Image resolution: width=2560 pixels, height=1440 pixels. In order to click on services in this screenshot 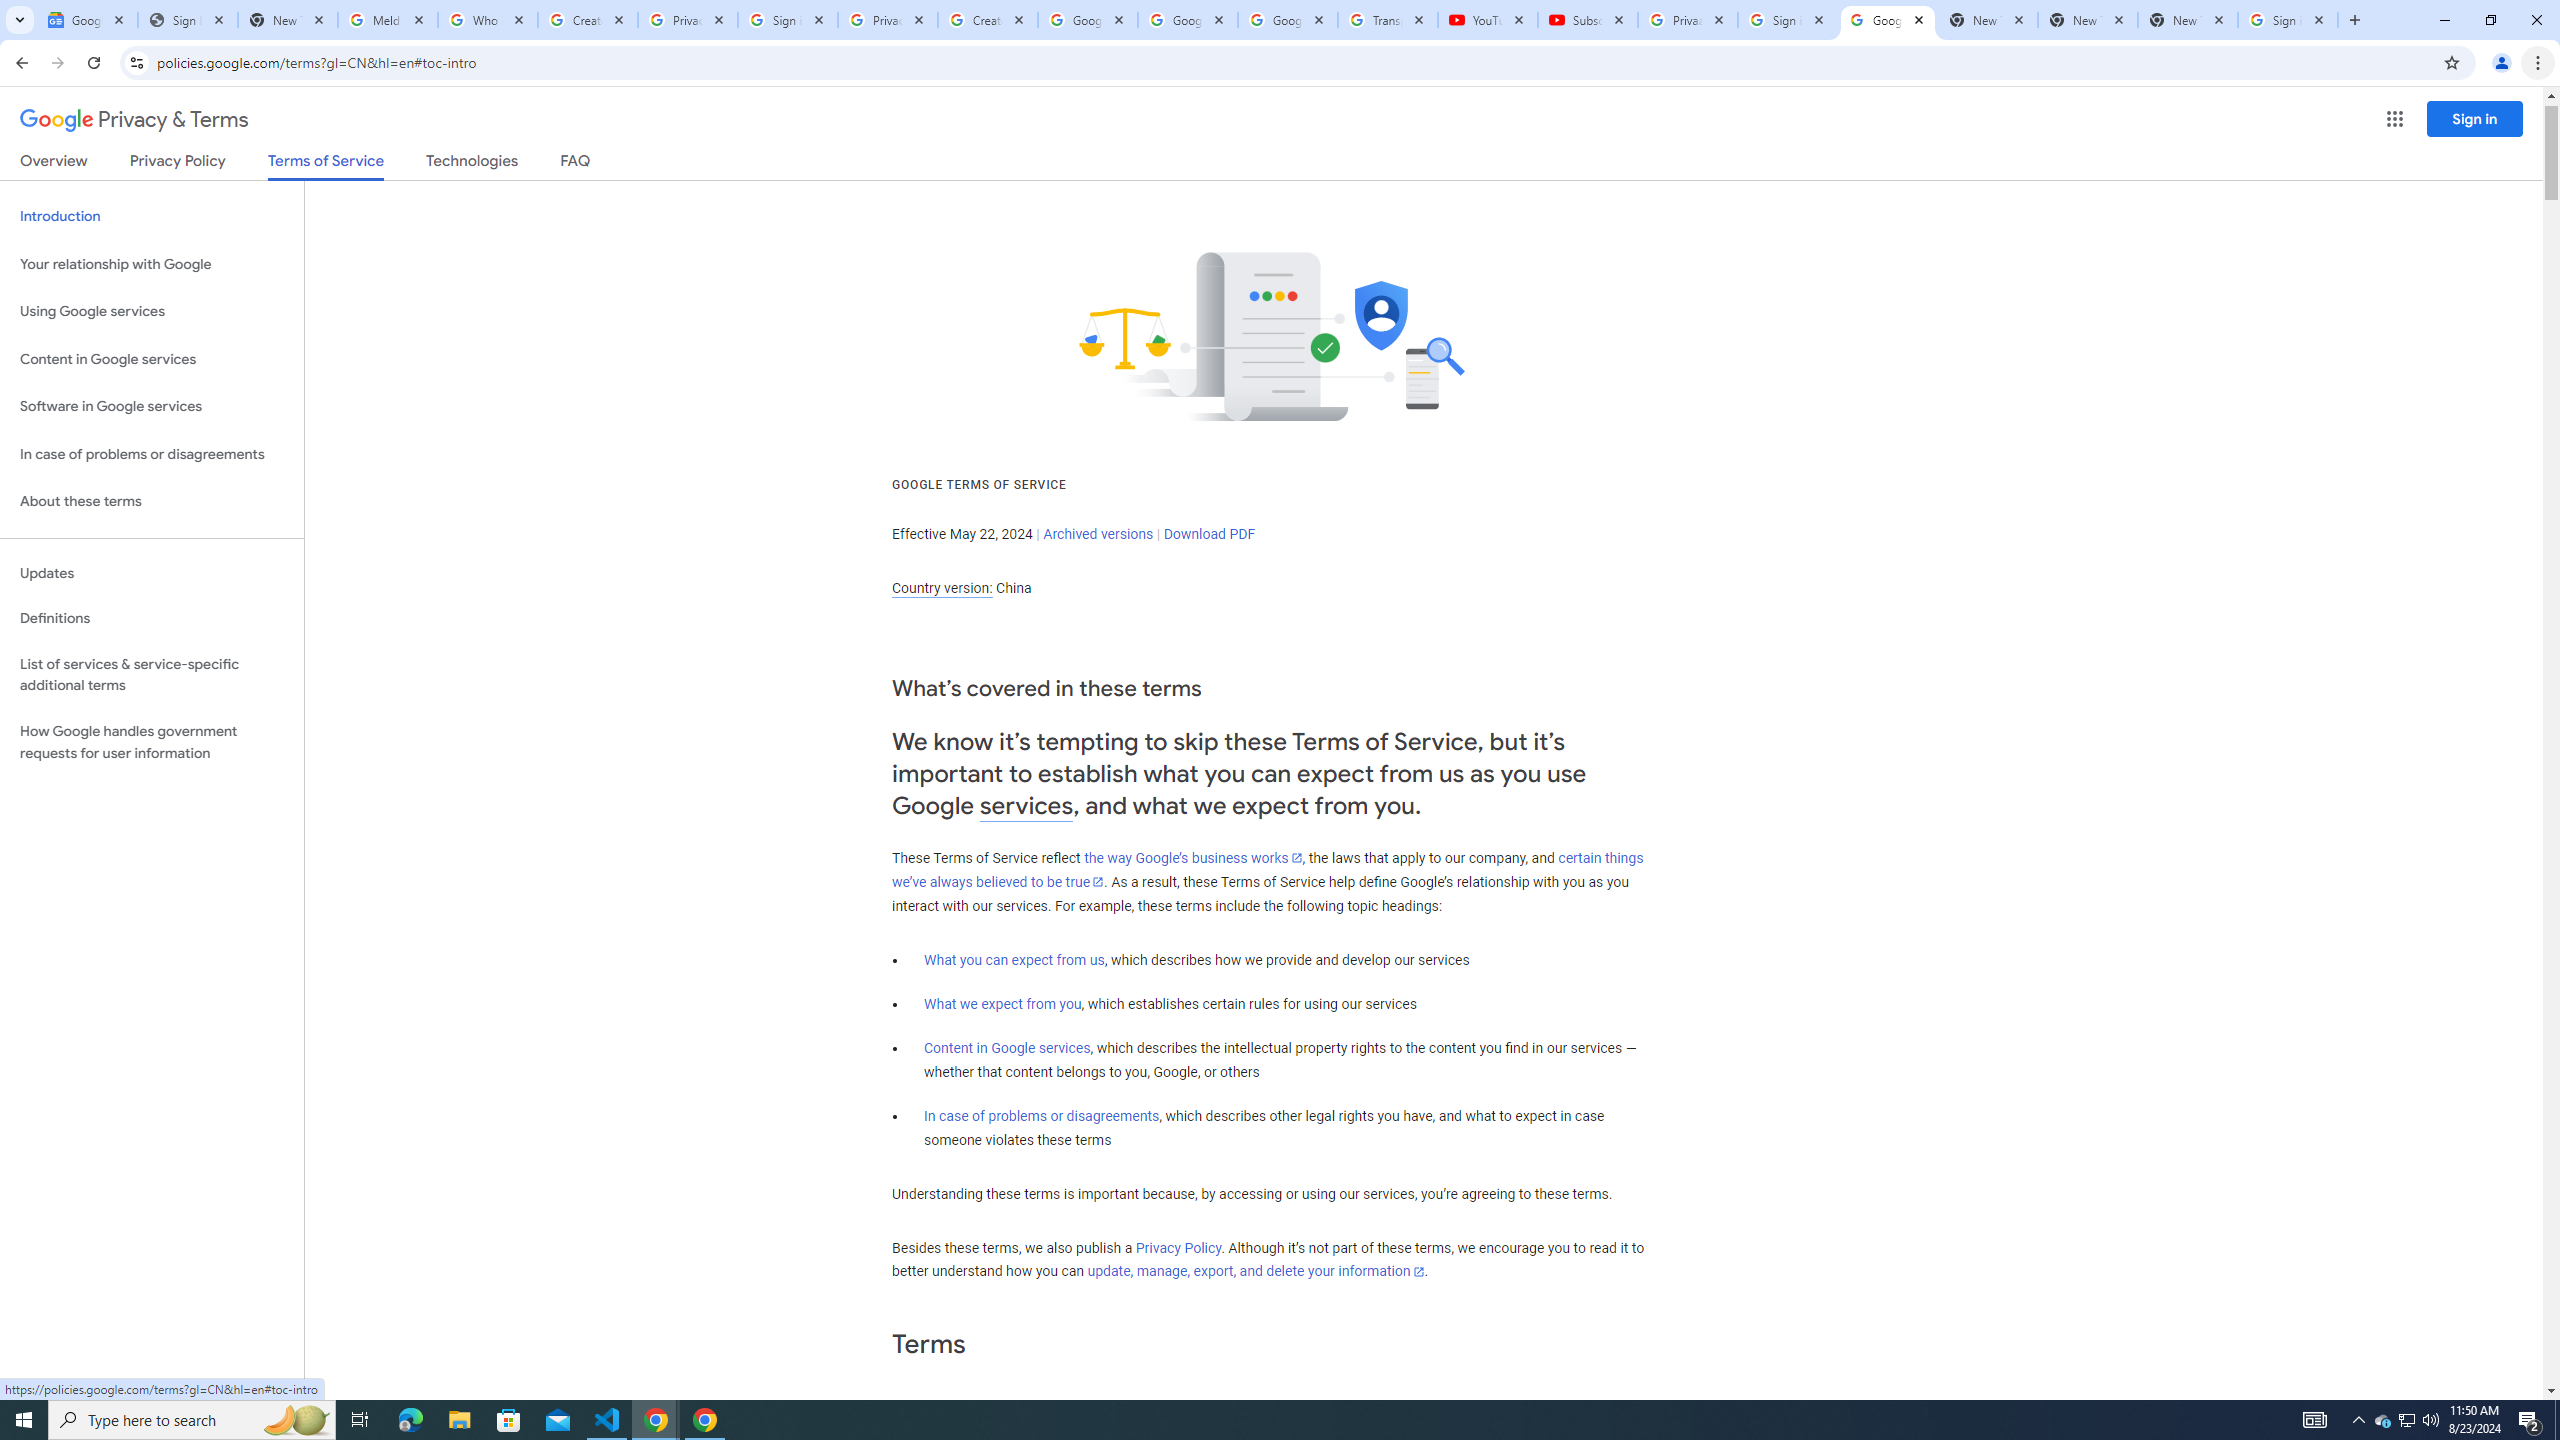, I will do `click(1026, 806)`.